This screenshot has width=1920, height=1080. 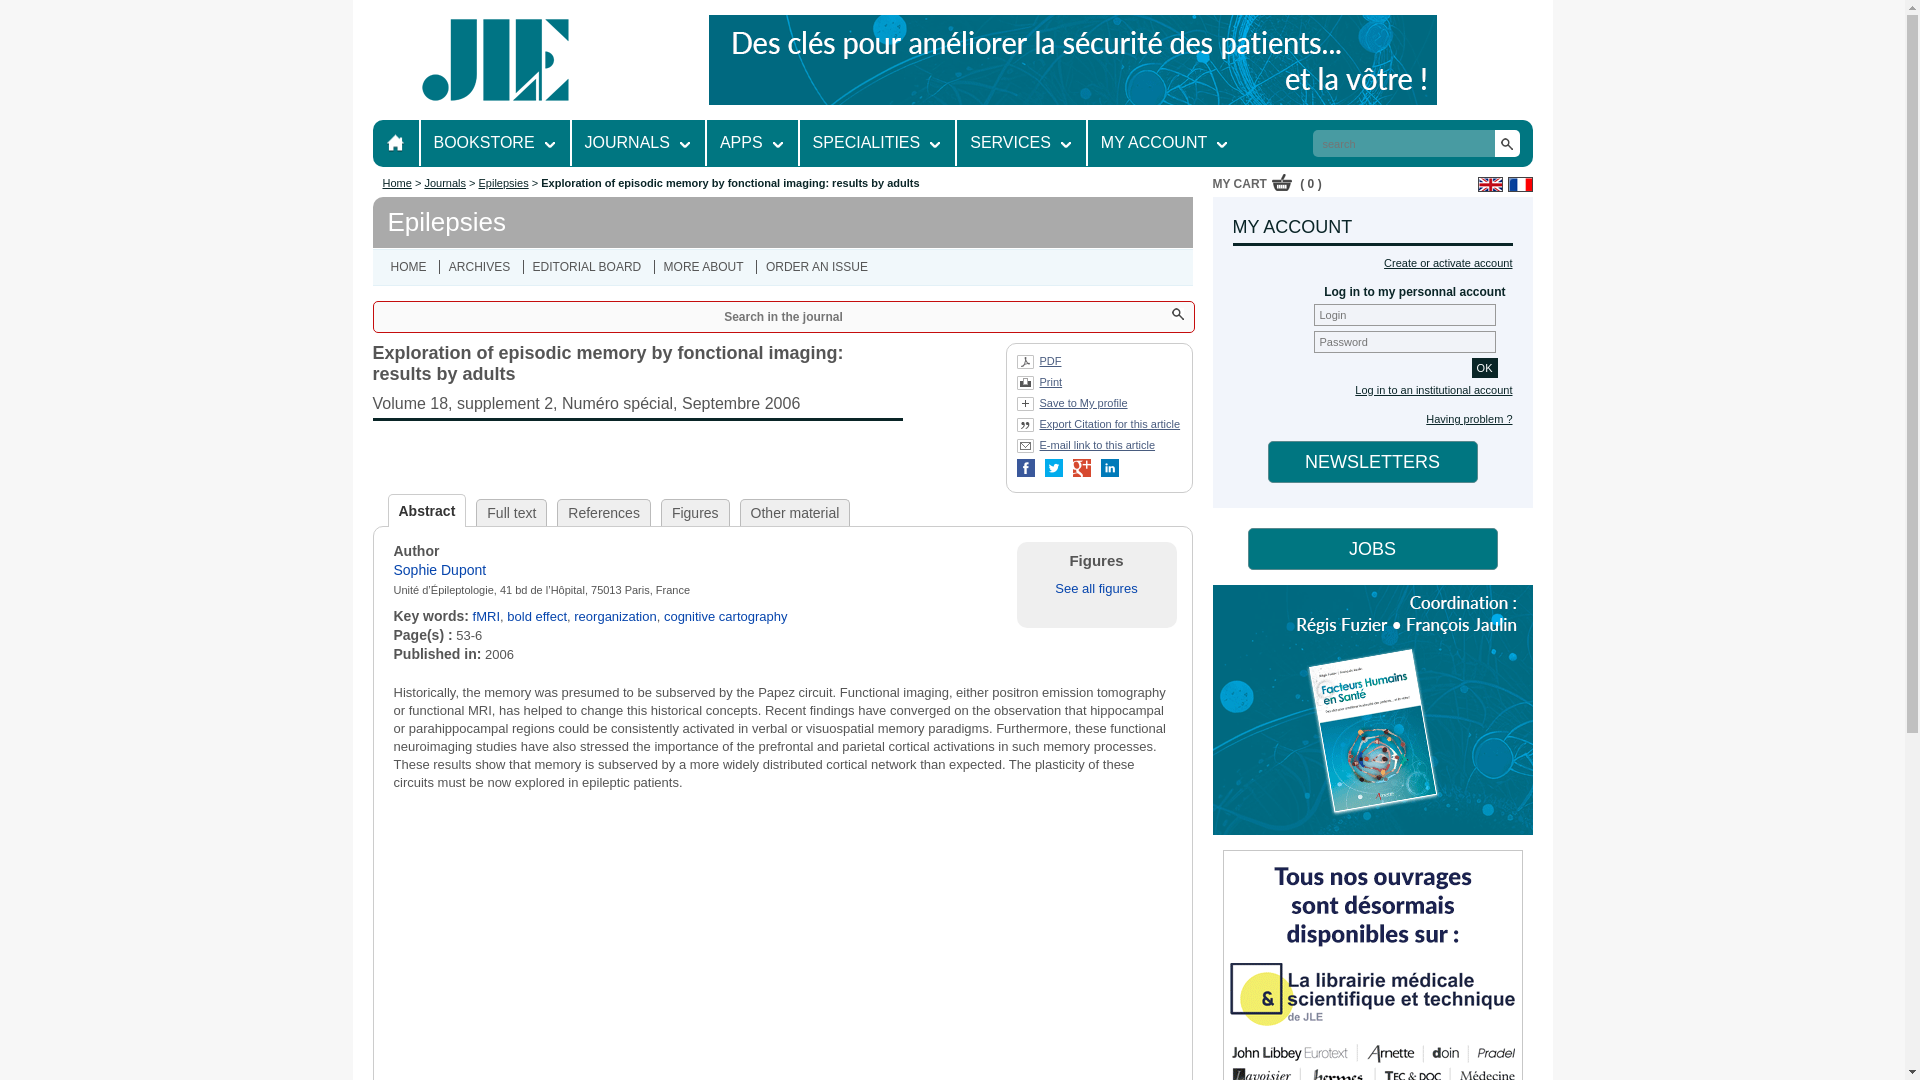 What do you see at coordinates (395, 142) in the screenshot?
I see `HOME` at bounding box center [395, 142].